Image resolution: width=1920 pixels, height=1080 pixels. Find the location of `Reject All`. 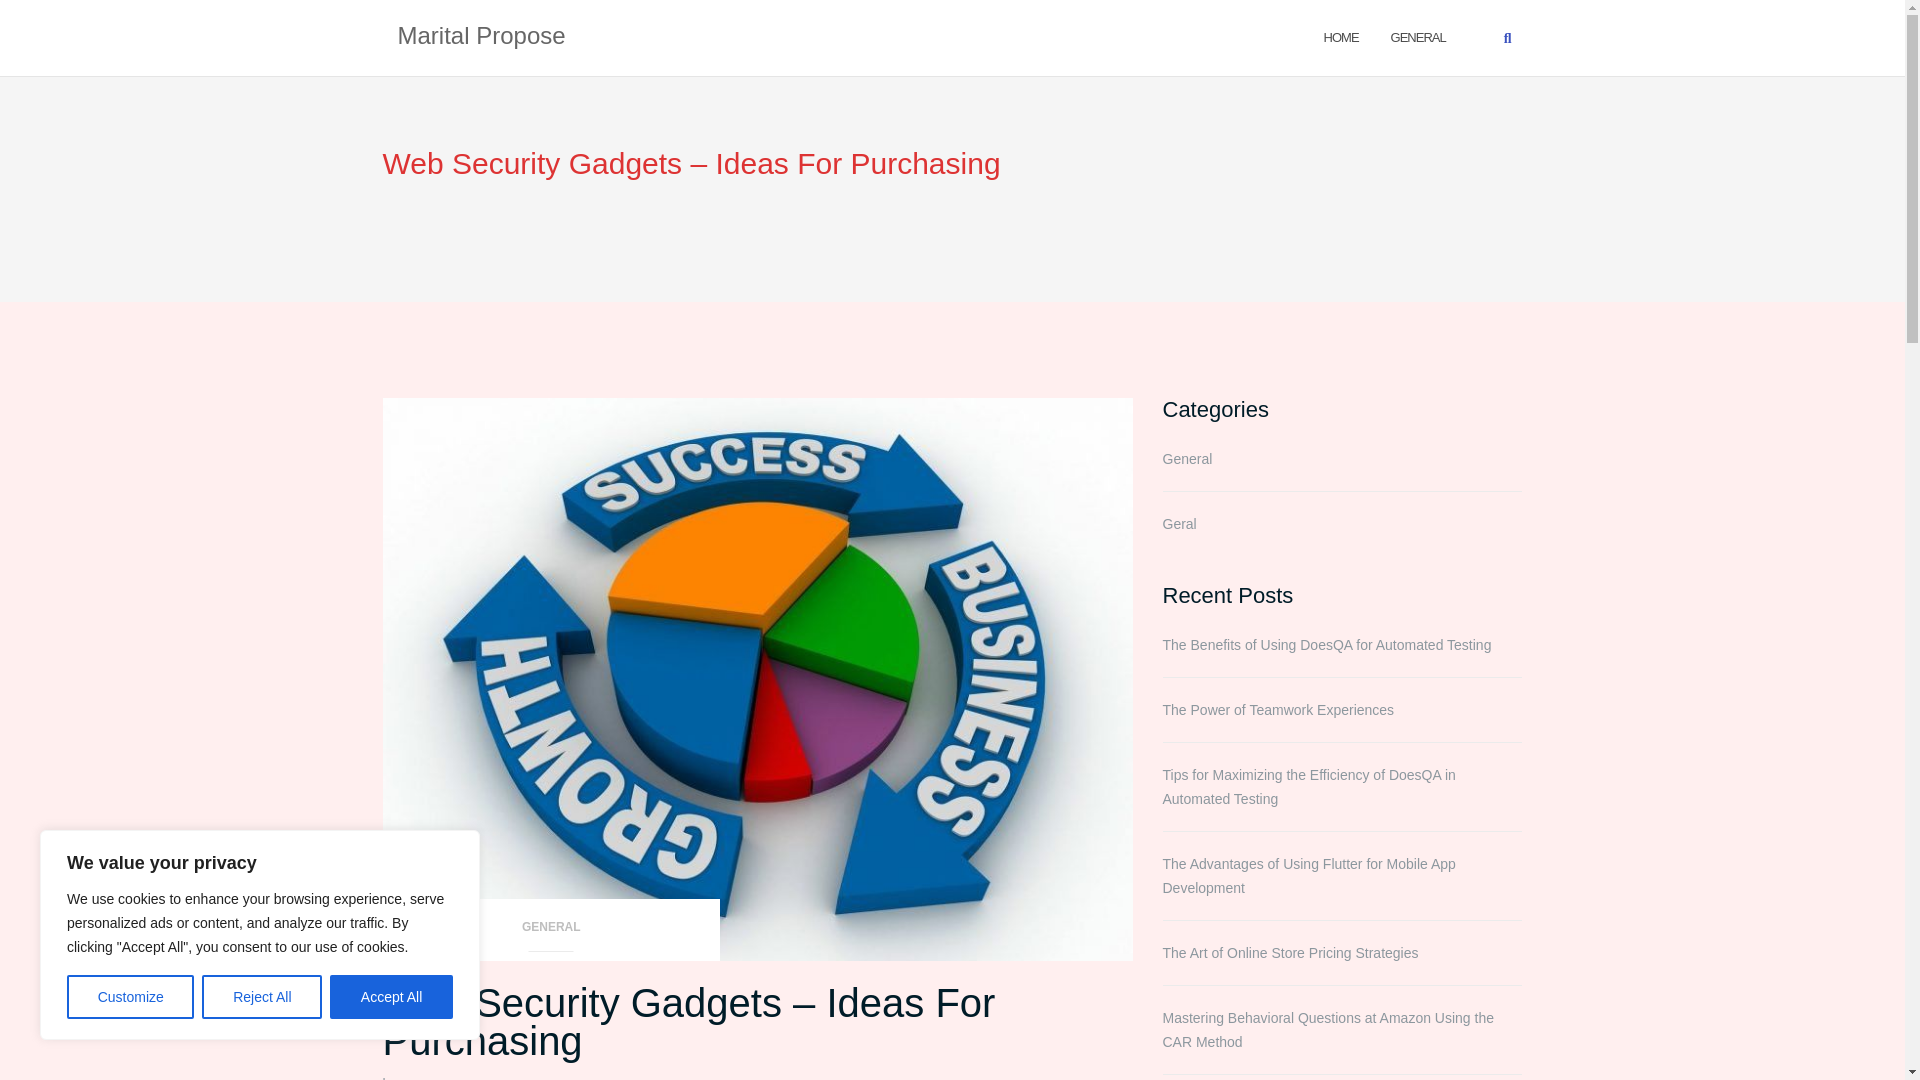

Reject All is located at coordinates (262, 997).